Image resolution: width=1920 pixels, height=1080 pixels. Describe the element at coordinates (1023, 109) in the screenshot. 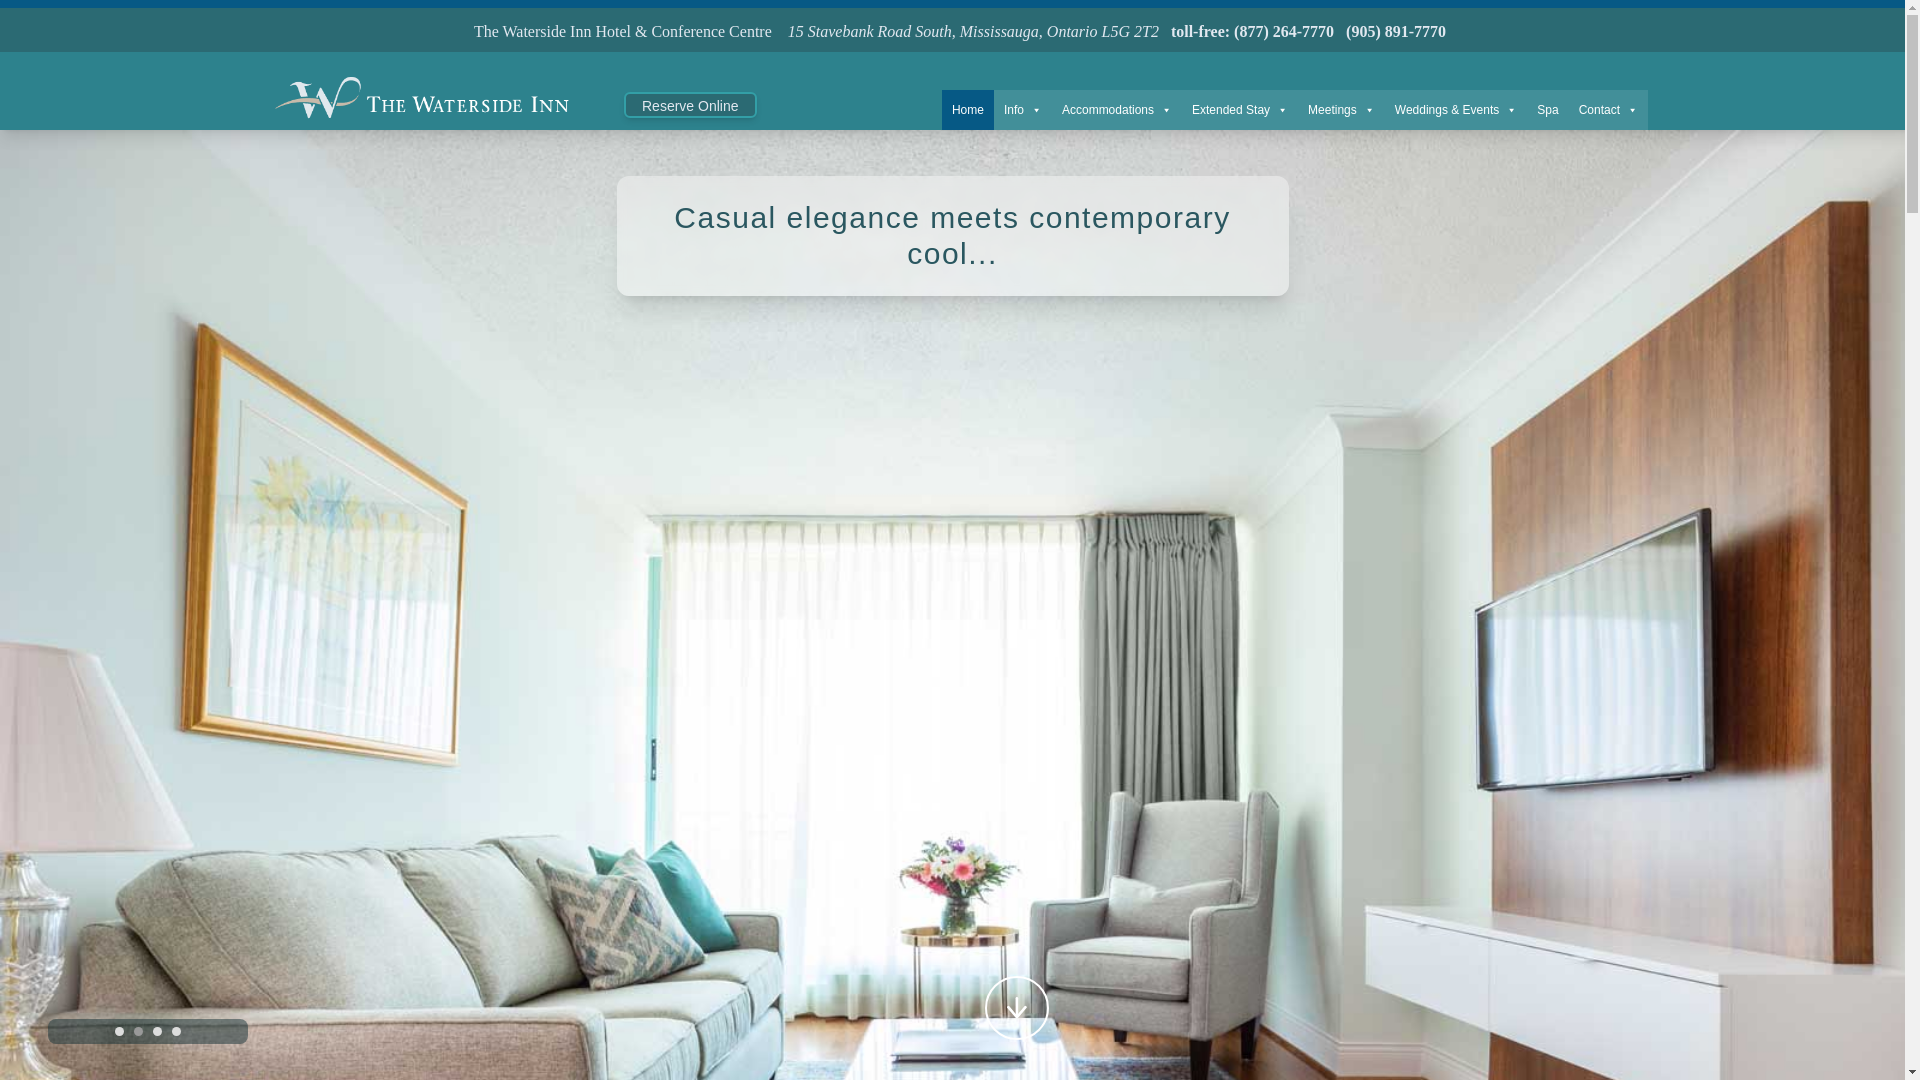

I see `Info` at that location.